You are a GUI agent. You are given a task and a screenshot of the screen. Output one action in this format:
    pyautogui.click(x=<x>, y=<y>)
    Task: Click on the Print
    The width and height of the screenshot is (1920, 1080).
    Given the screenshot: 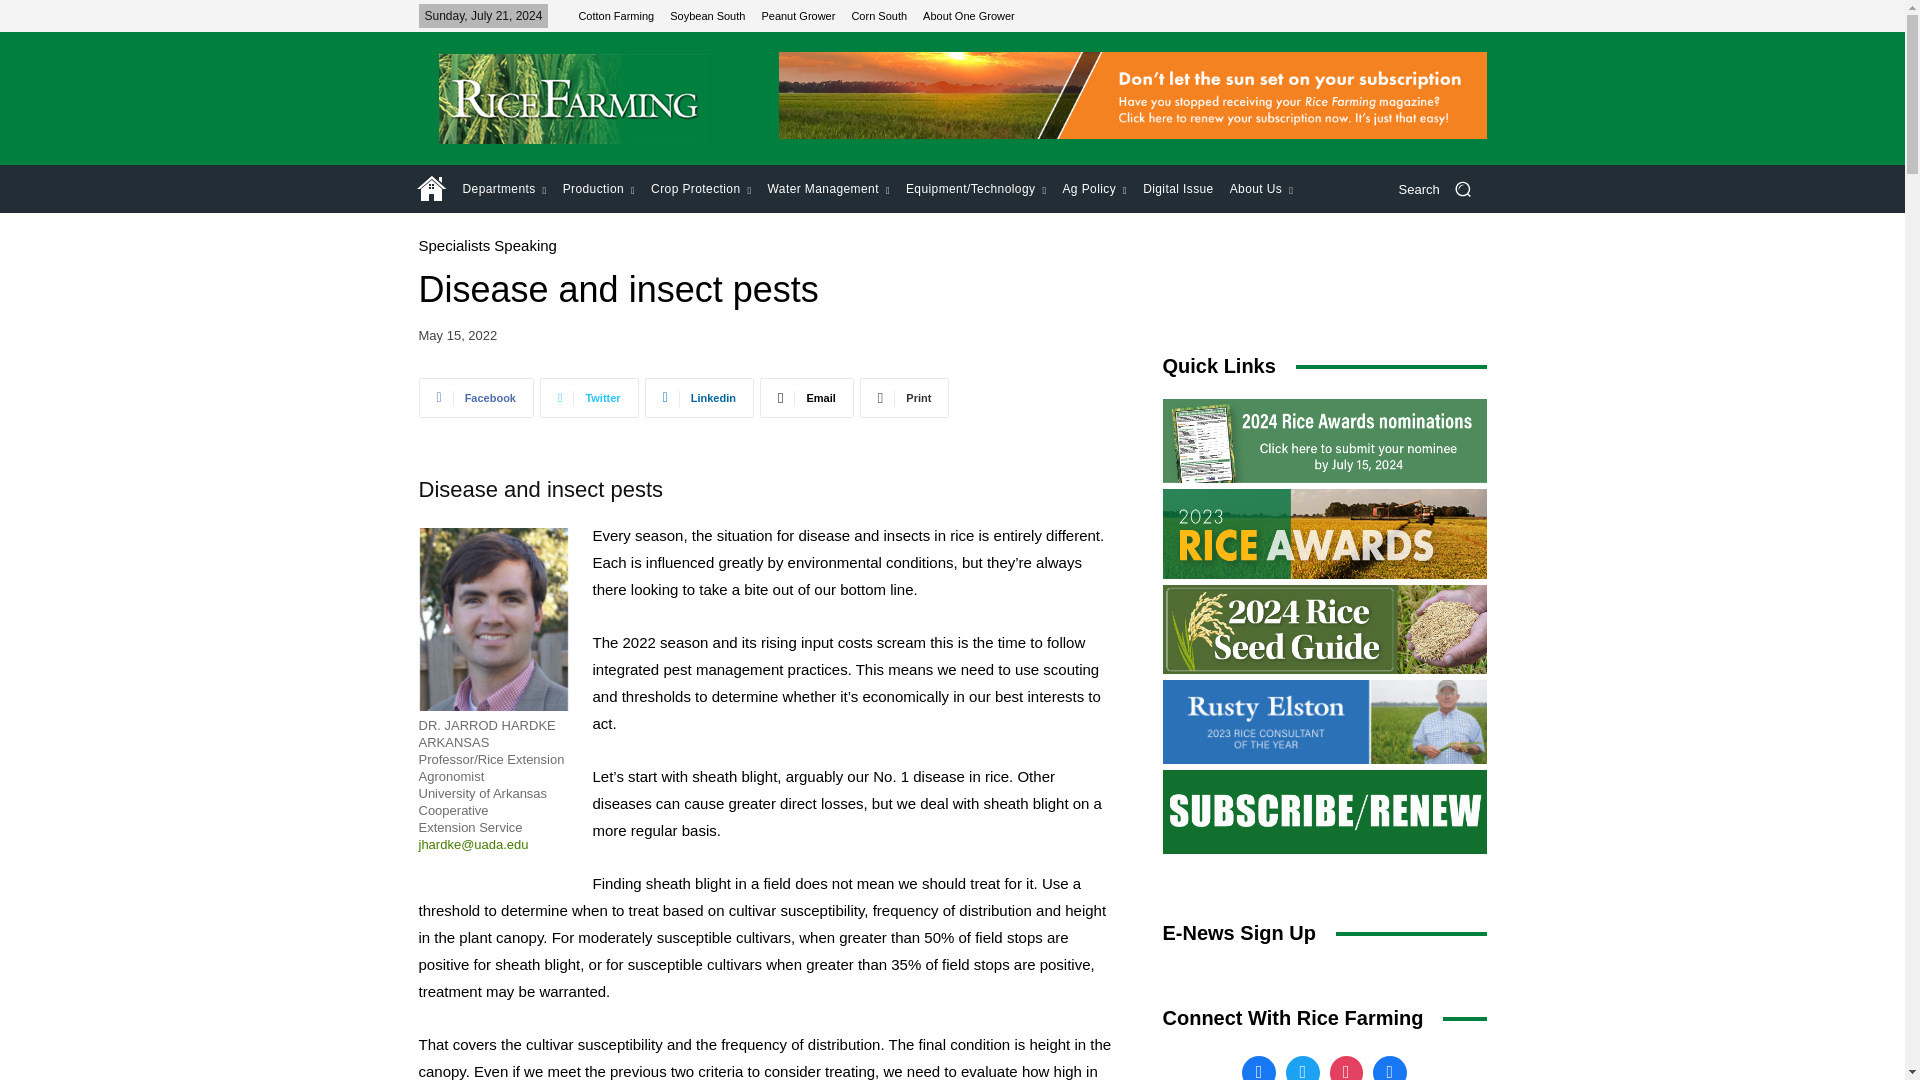 What is the action you would take?
    pyautogui.click(x=905, y=398)
    